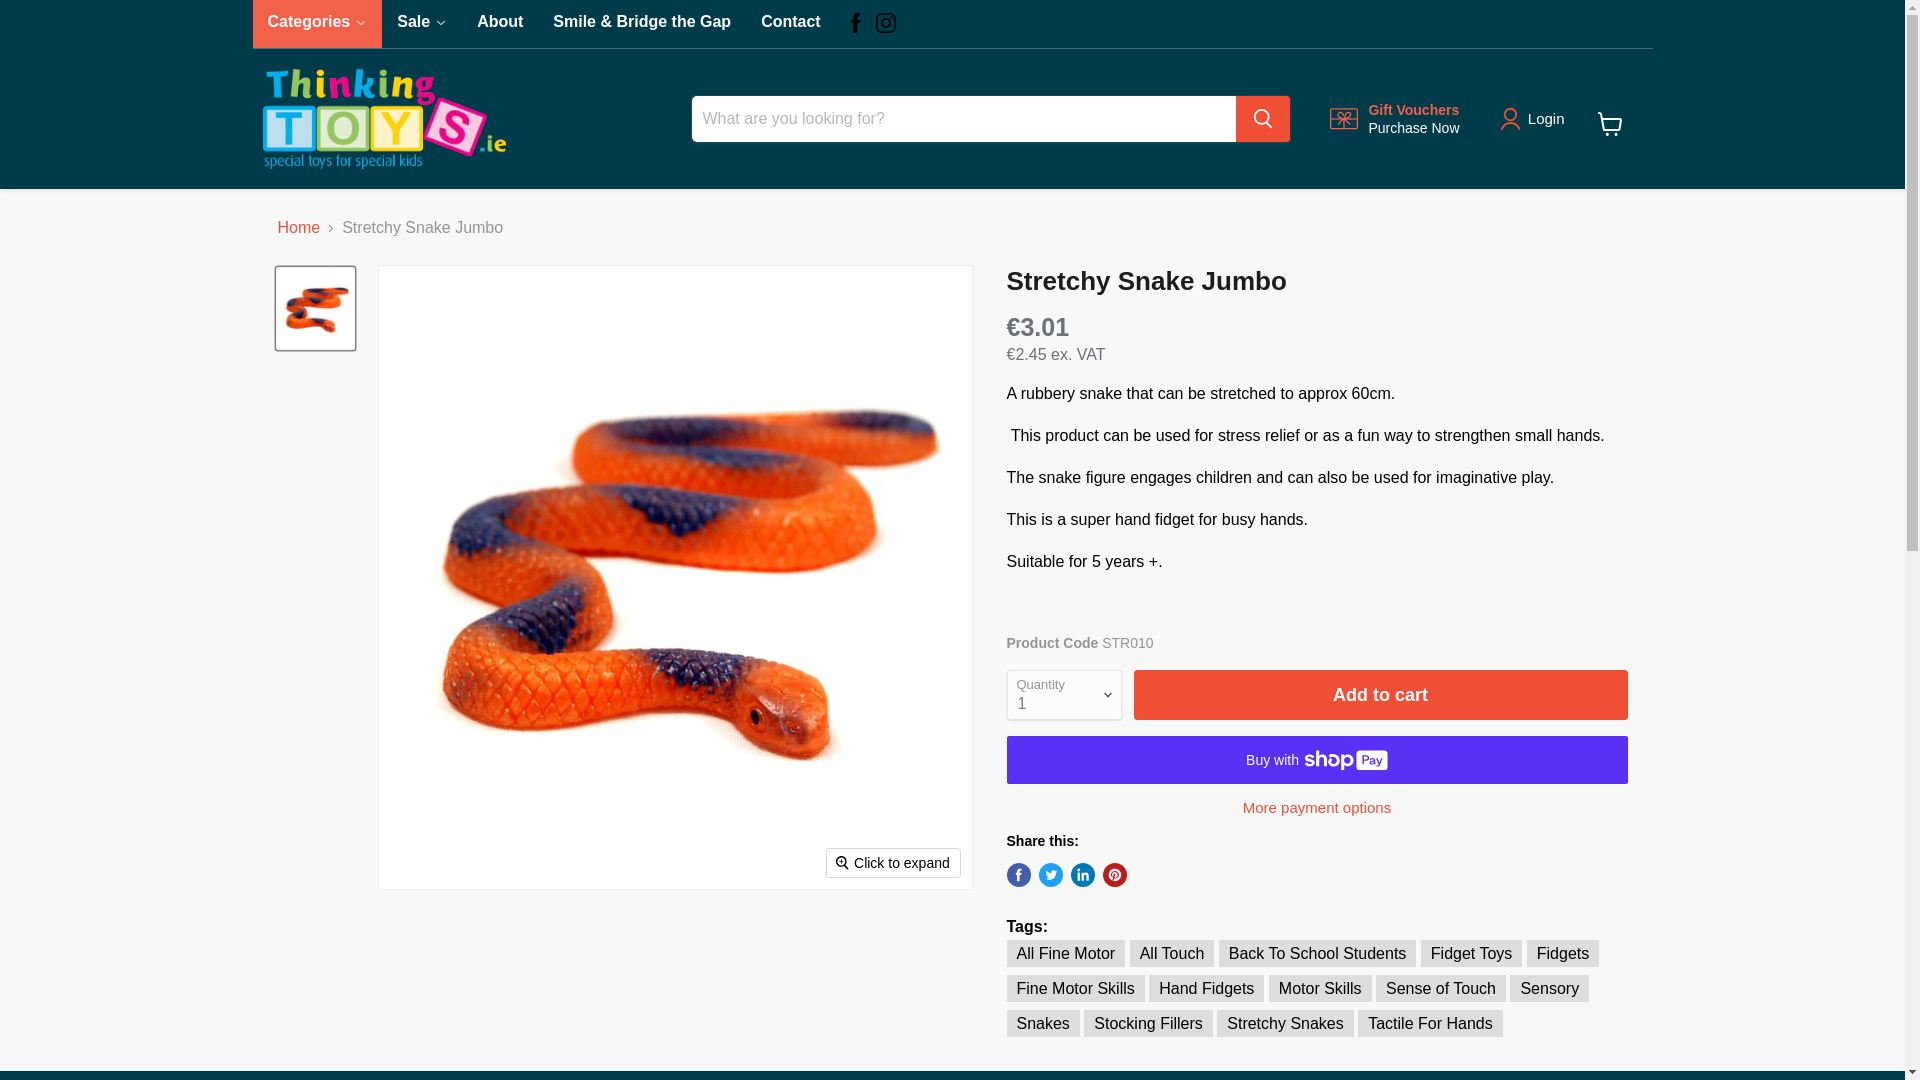  Describe the element at coordinates (422, 24) in the screenshot. I see `Sale` at that location.